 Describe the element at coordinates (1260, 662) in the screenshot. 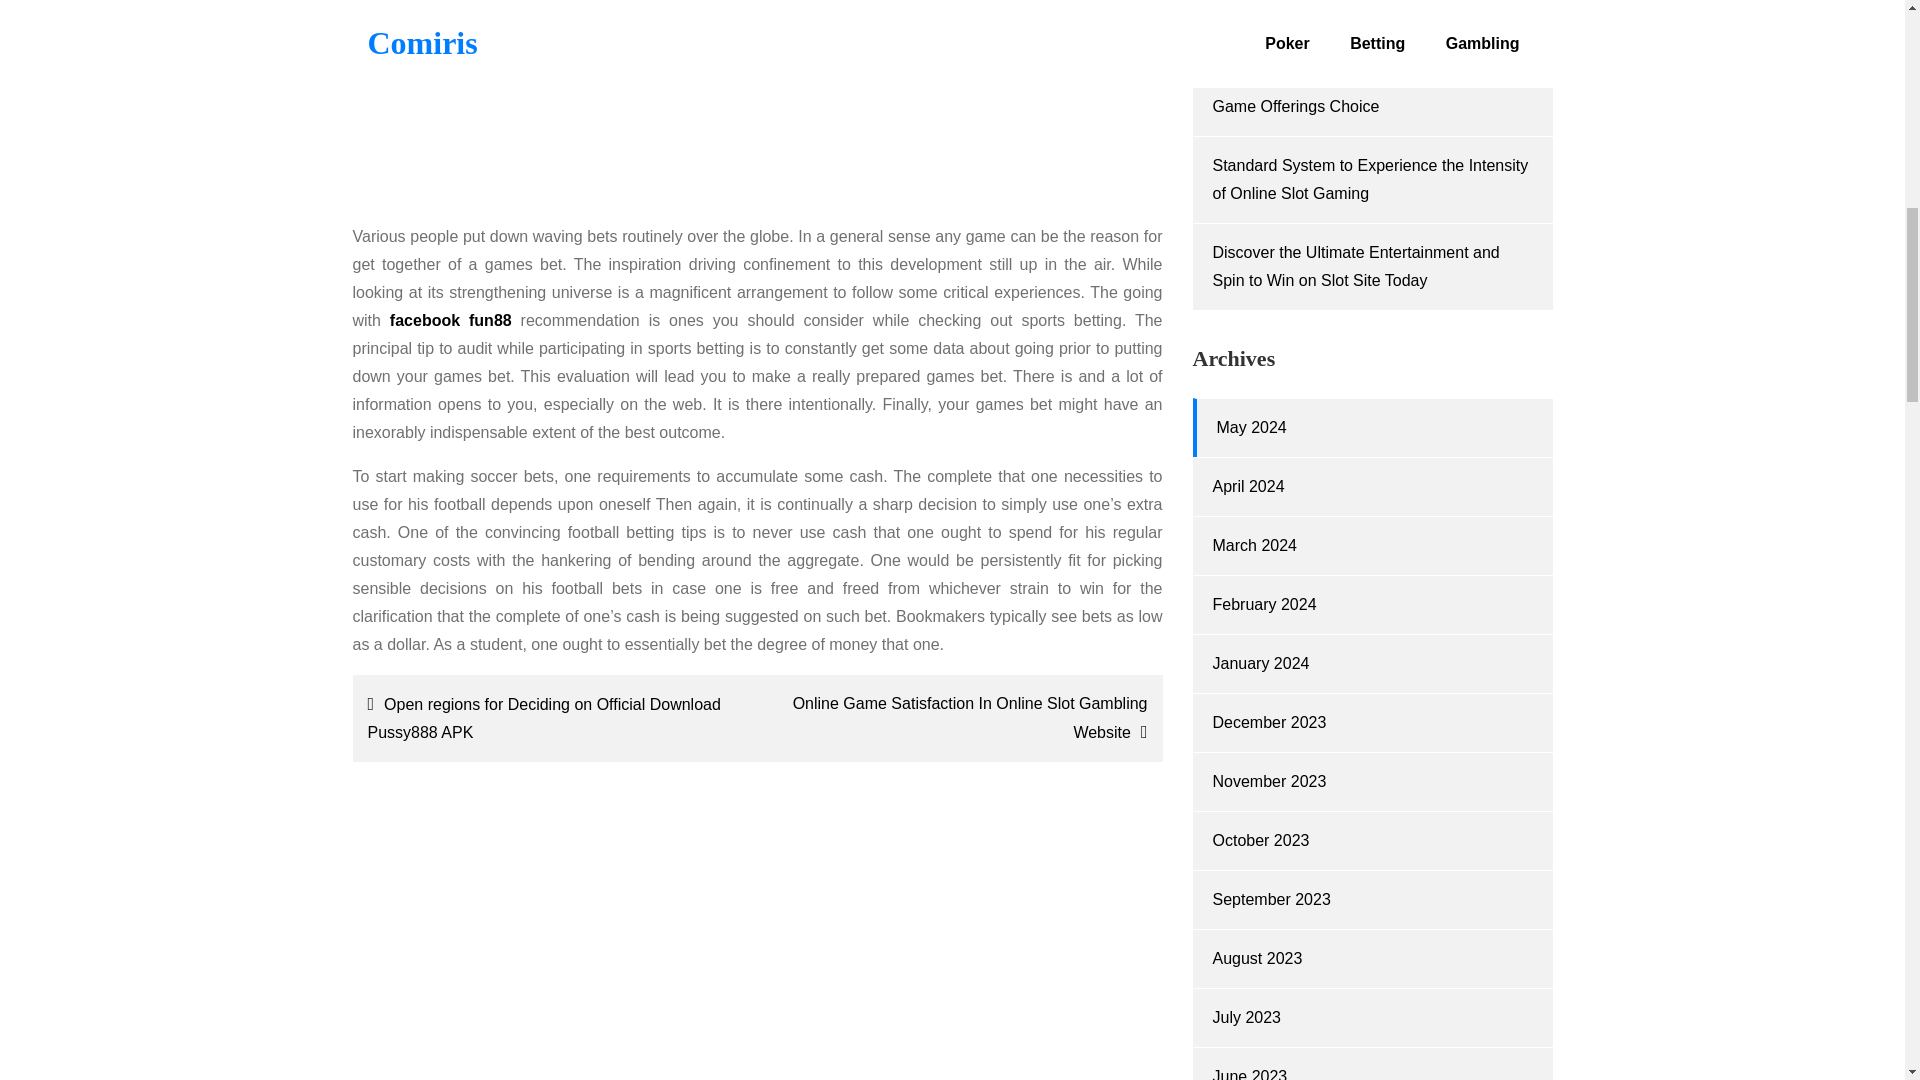

I see `January 2024` at that location.